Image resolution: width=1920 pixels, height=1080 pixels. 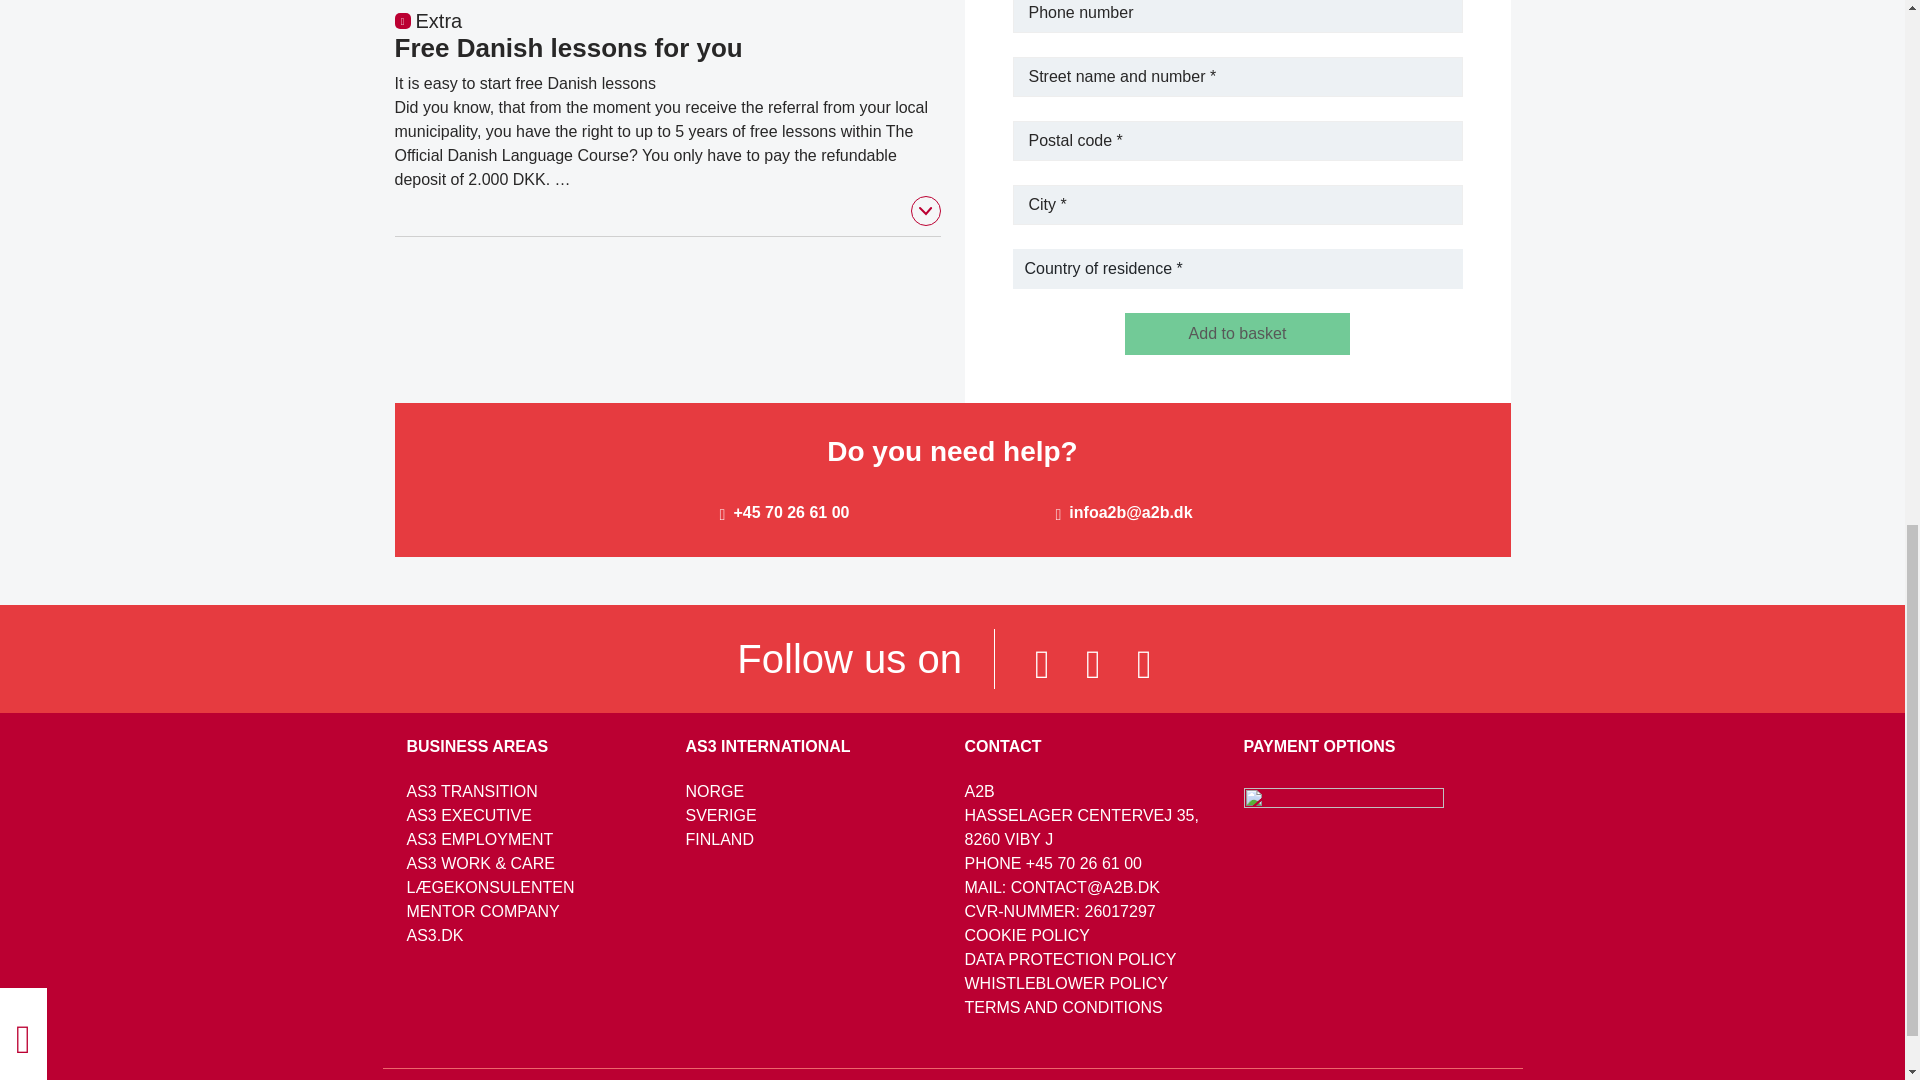 I want to click on DATA PROTECTION POLICY, so click(x=1069, y=959).